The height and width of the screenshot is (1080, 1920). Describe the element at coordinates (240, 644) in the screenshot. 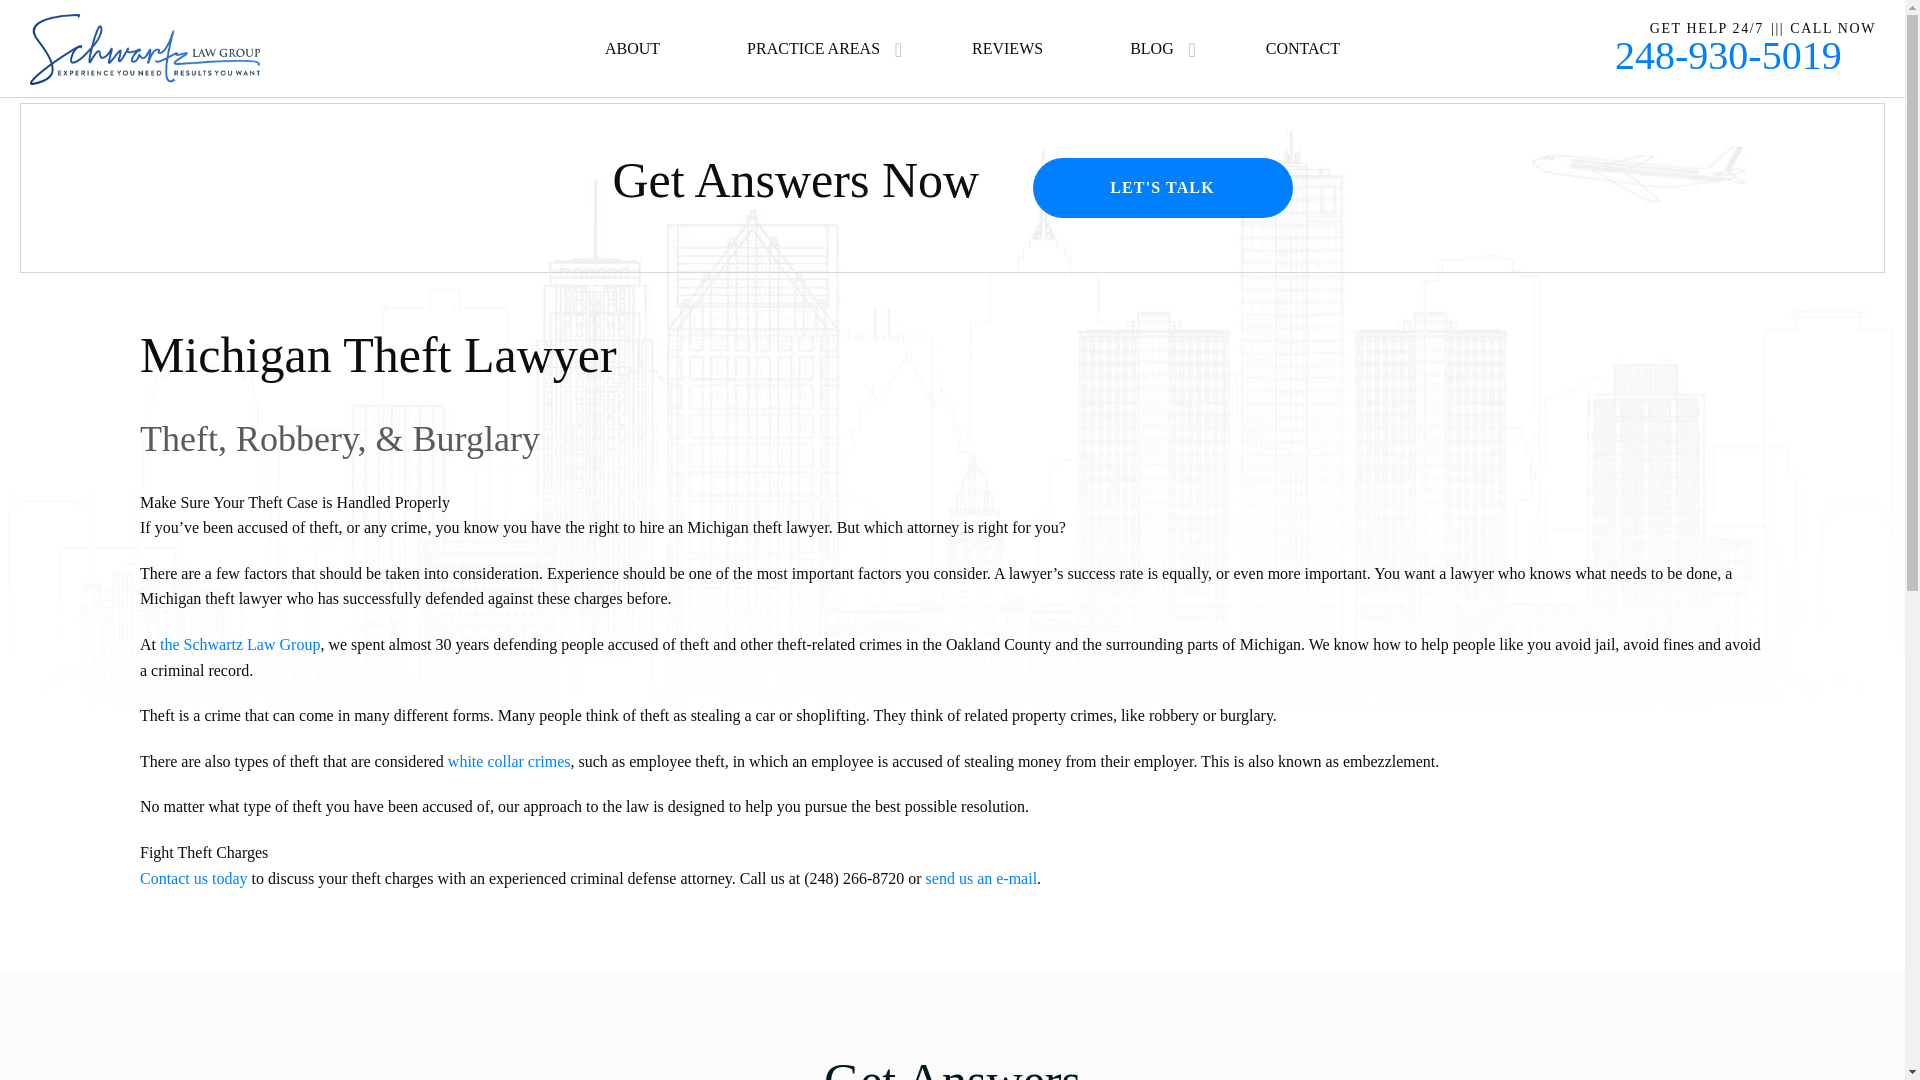

I see `the Schwartz Law Group` at that location.